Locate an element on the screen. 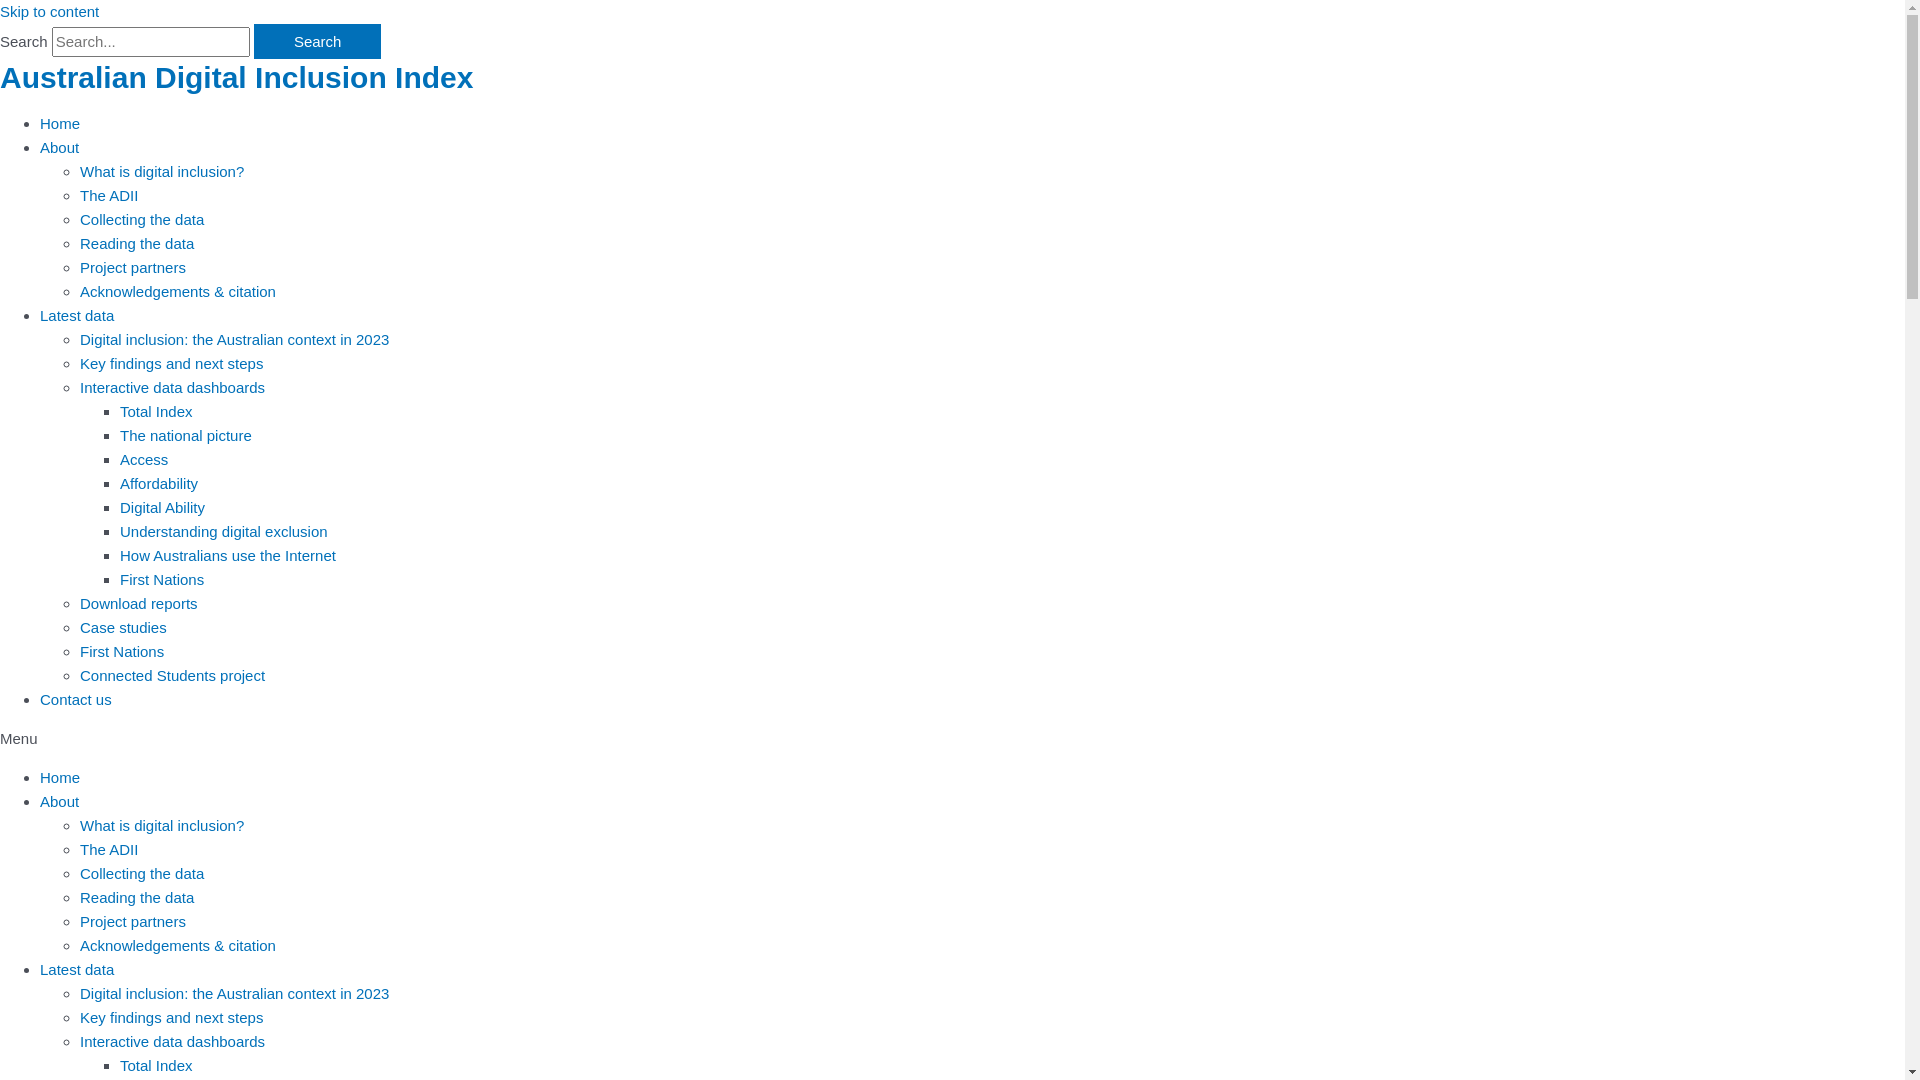 The image size is (1920, 1080). Home is located at coordinates (60, 776).